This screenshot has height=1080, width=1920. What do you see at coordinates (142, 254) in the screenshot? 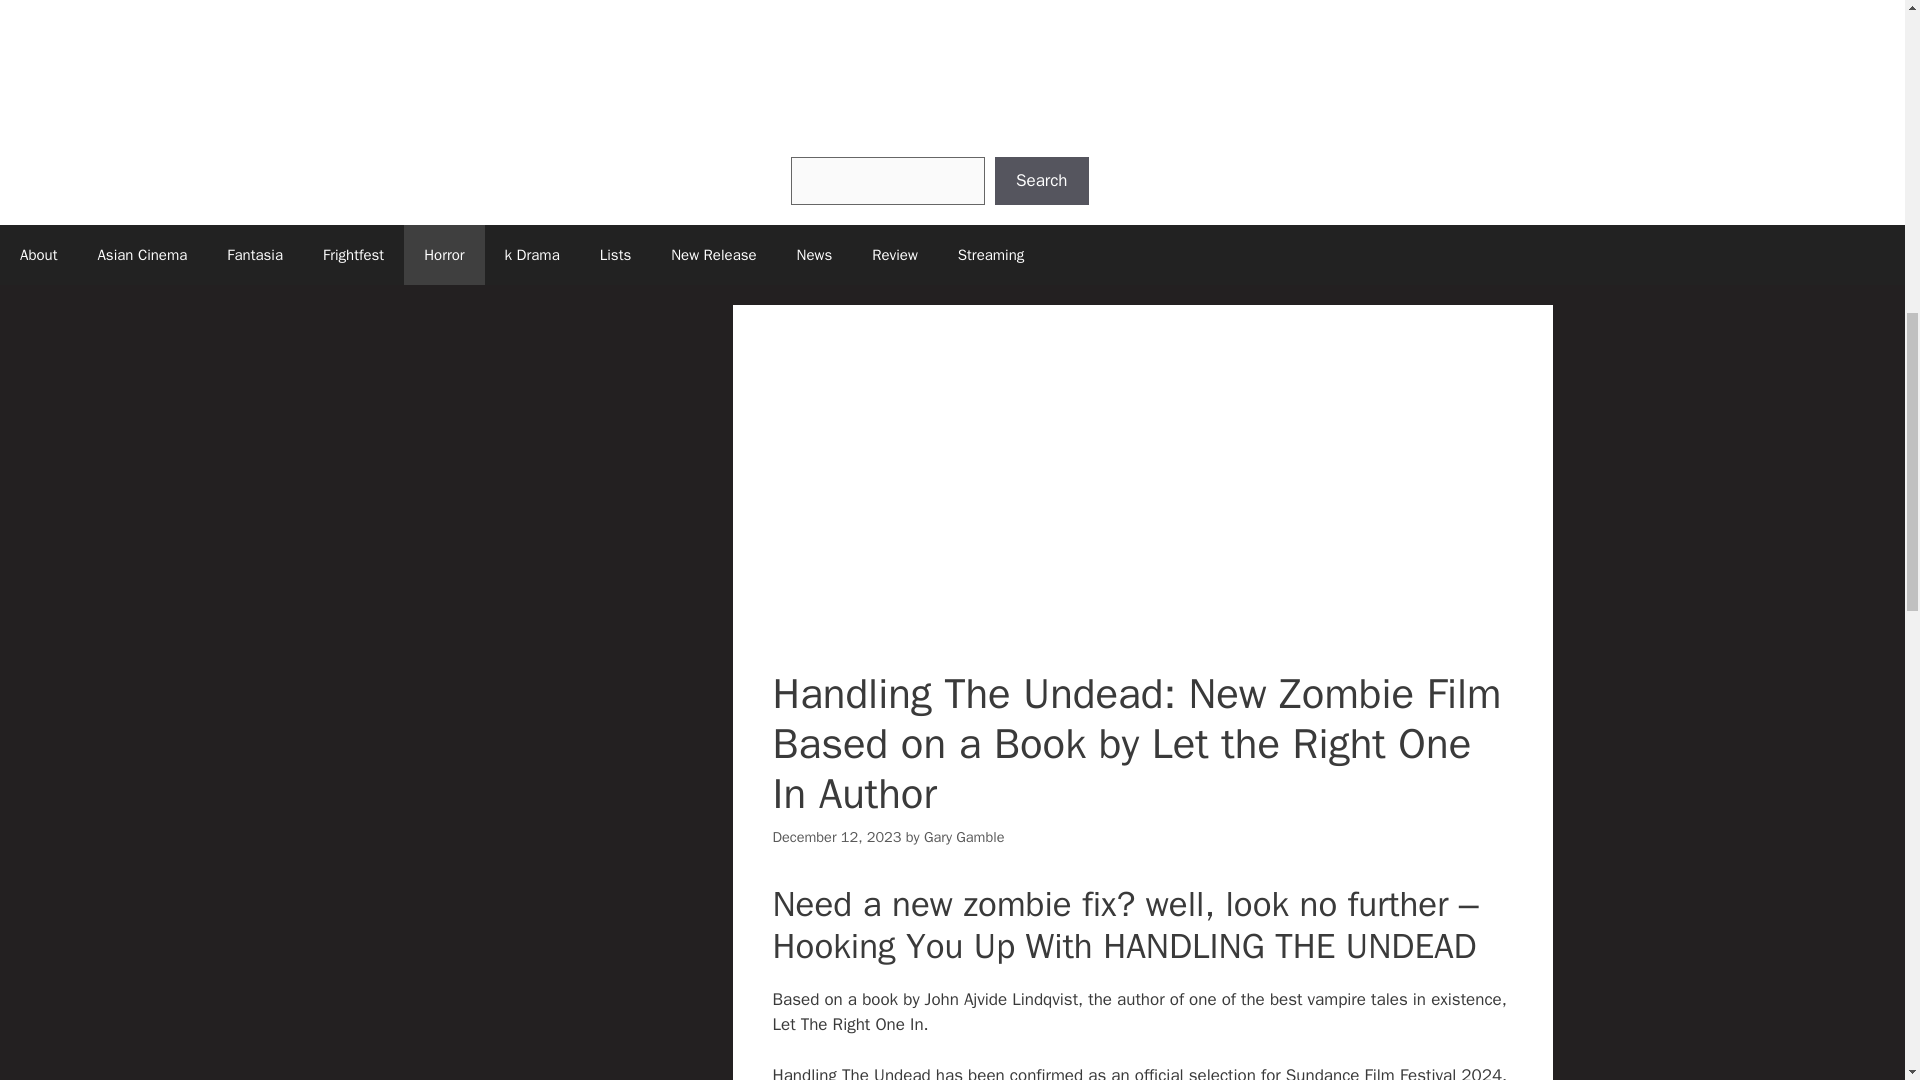
I see `Asian Cinema` at bounding box center [142, 254].